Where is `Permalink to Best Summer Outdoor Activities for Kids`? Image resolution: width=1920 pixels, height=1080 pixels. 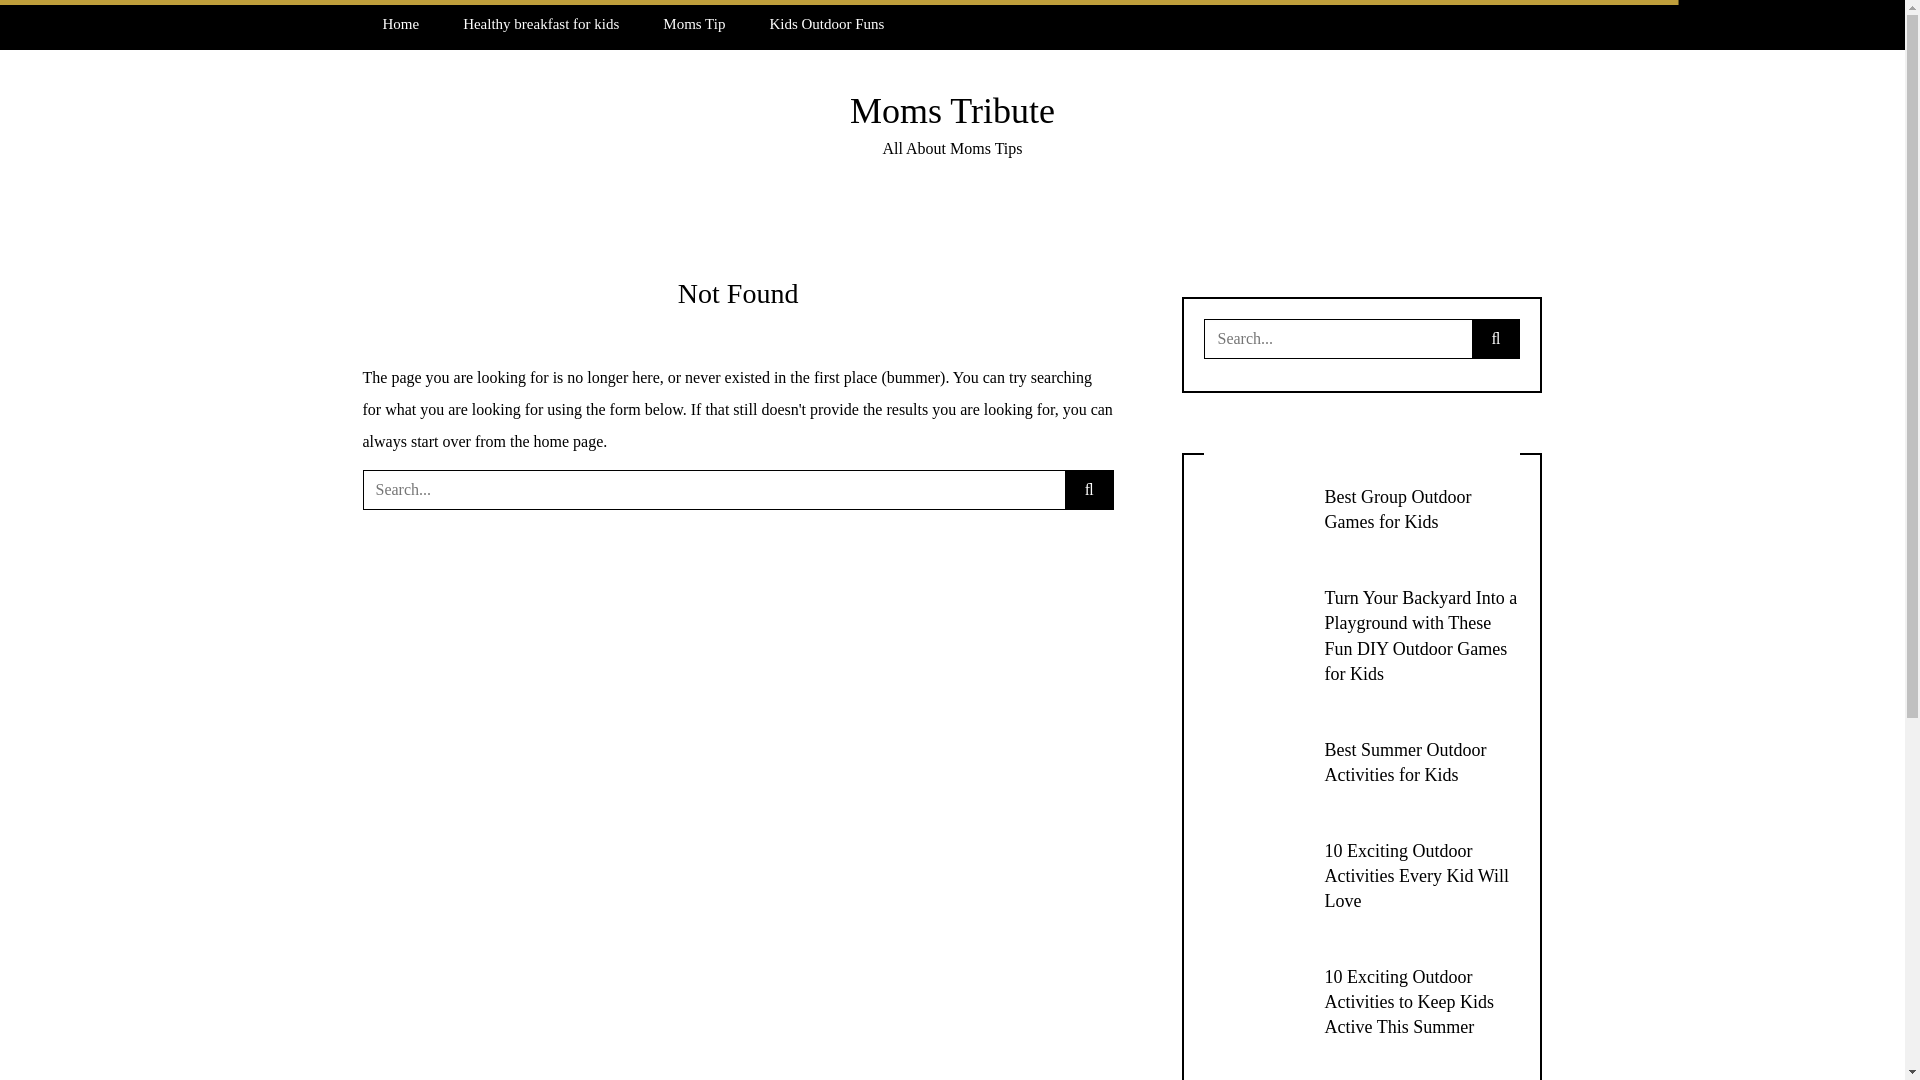
Permalink to Best Summer Outdoor Activities for Kids is located at coordinates (1405, 762).